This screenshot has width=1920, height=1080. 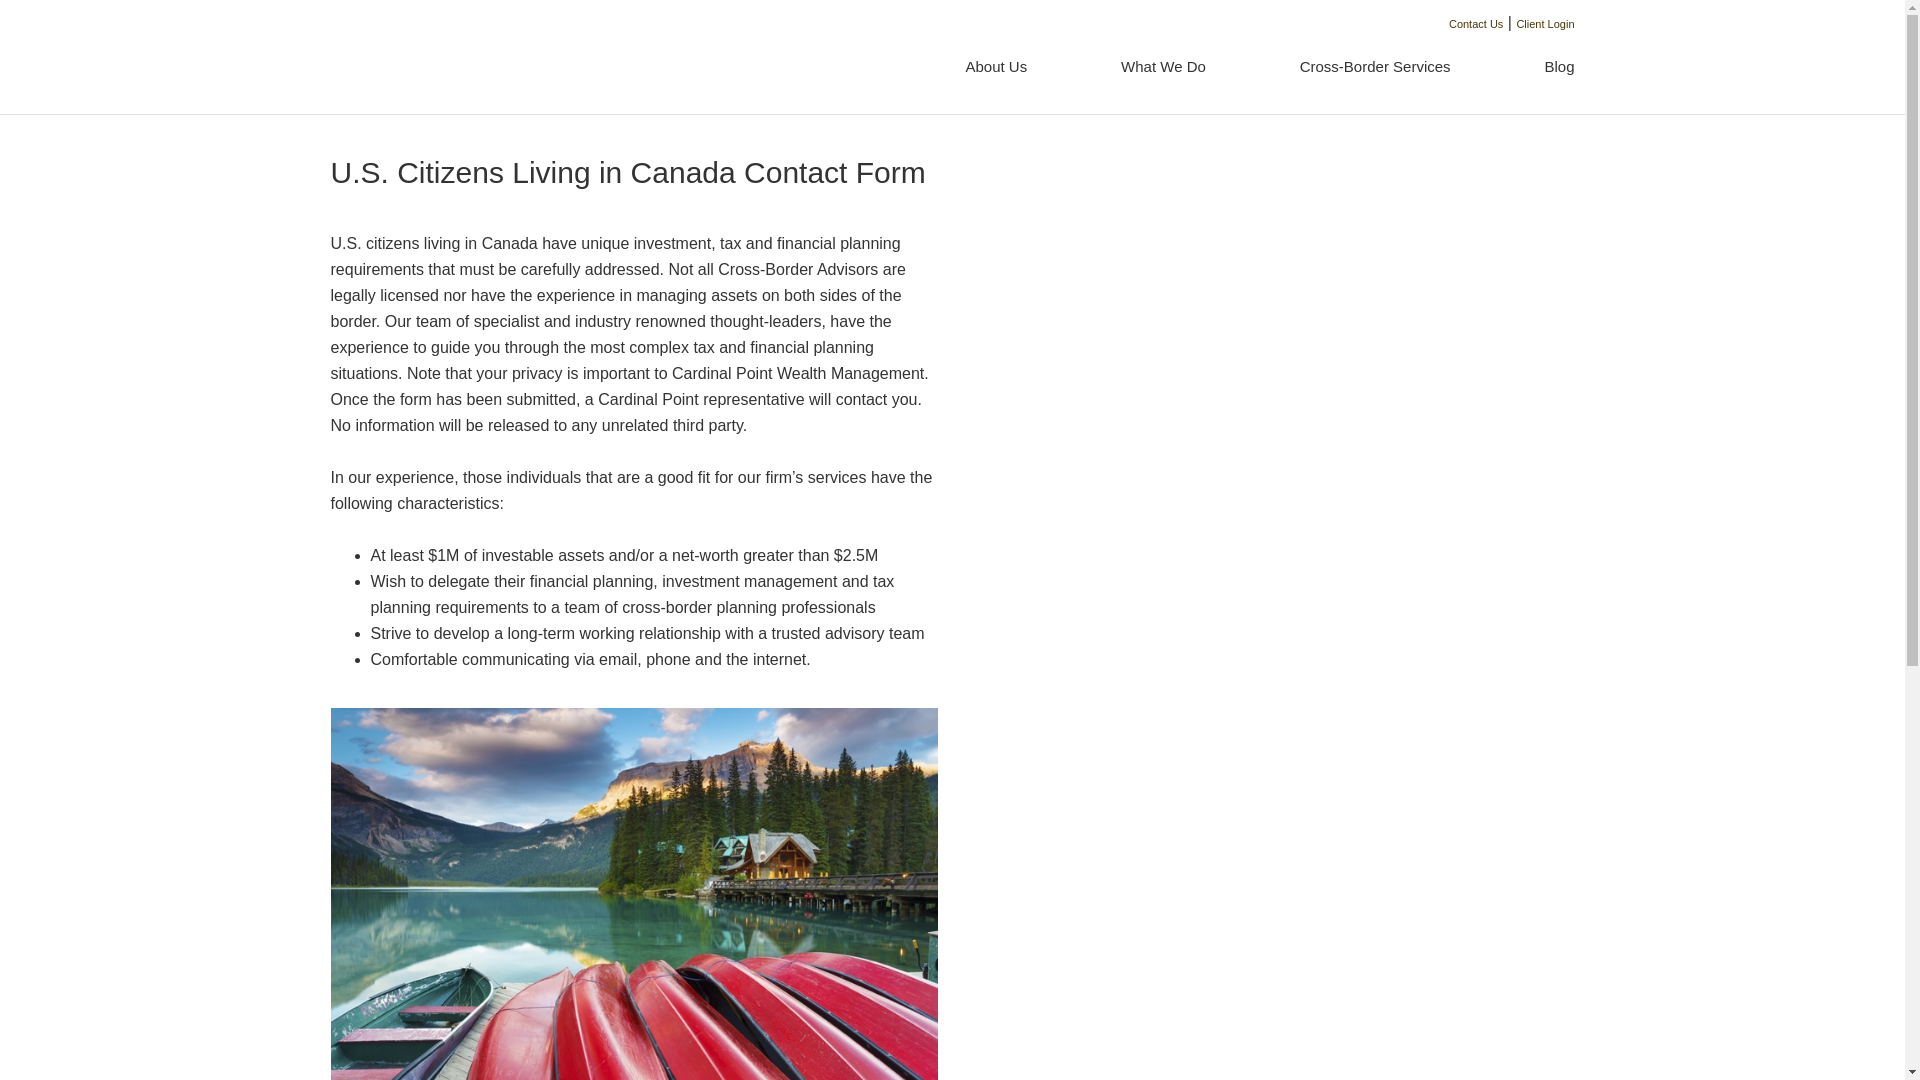 What do you see at coordinates (1375, 67) in the screenshot?
I see `Cross-Border Services` at bounding box center [1375, 67].